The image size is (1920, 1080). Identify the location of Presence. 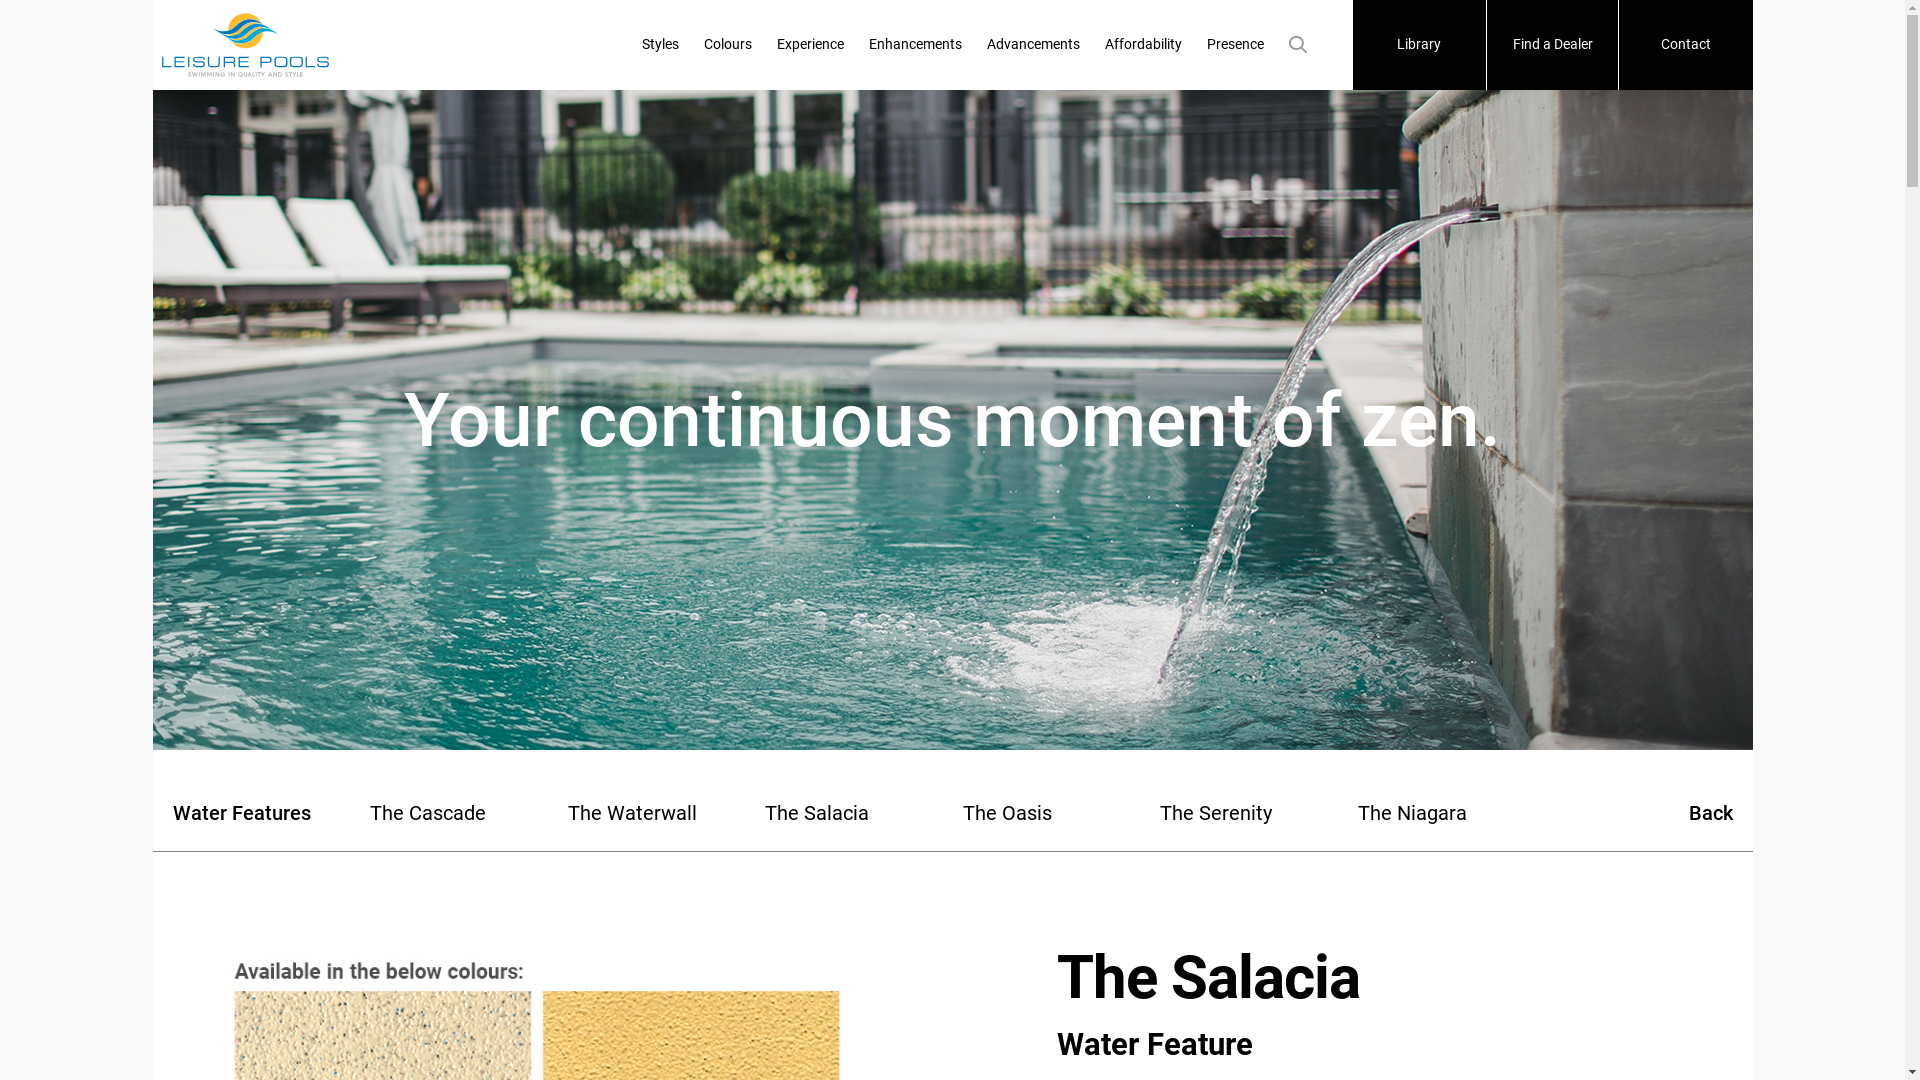
(1236, 45).